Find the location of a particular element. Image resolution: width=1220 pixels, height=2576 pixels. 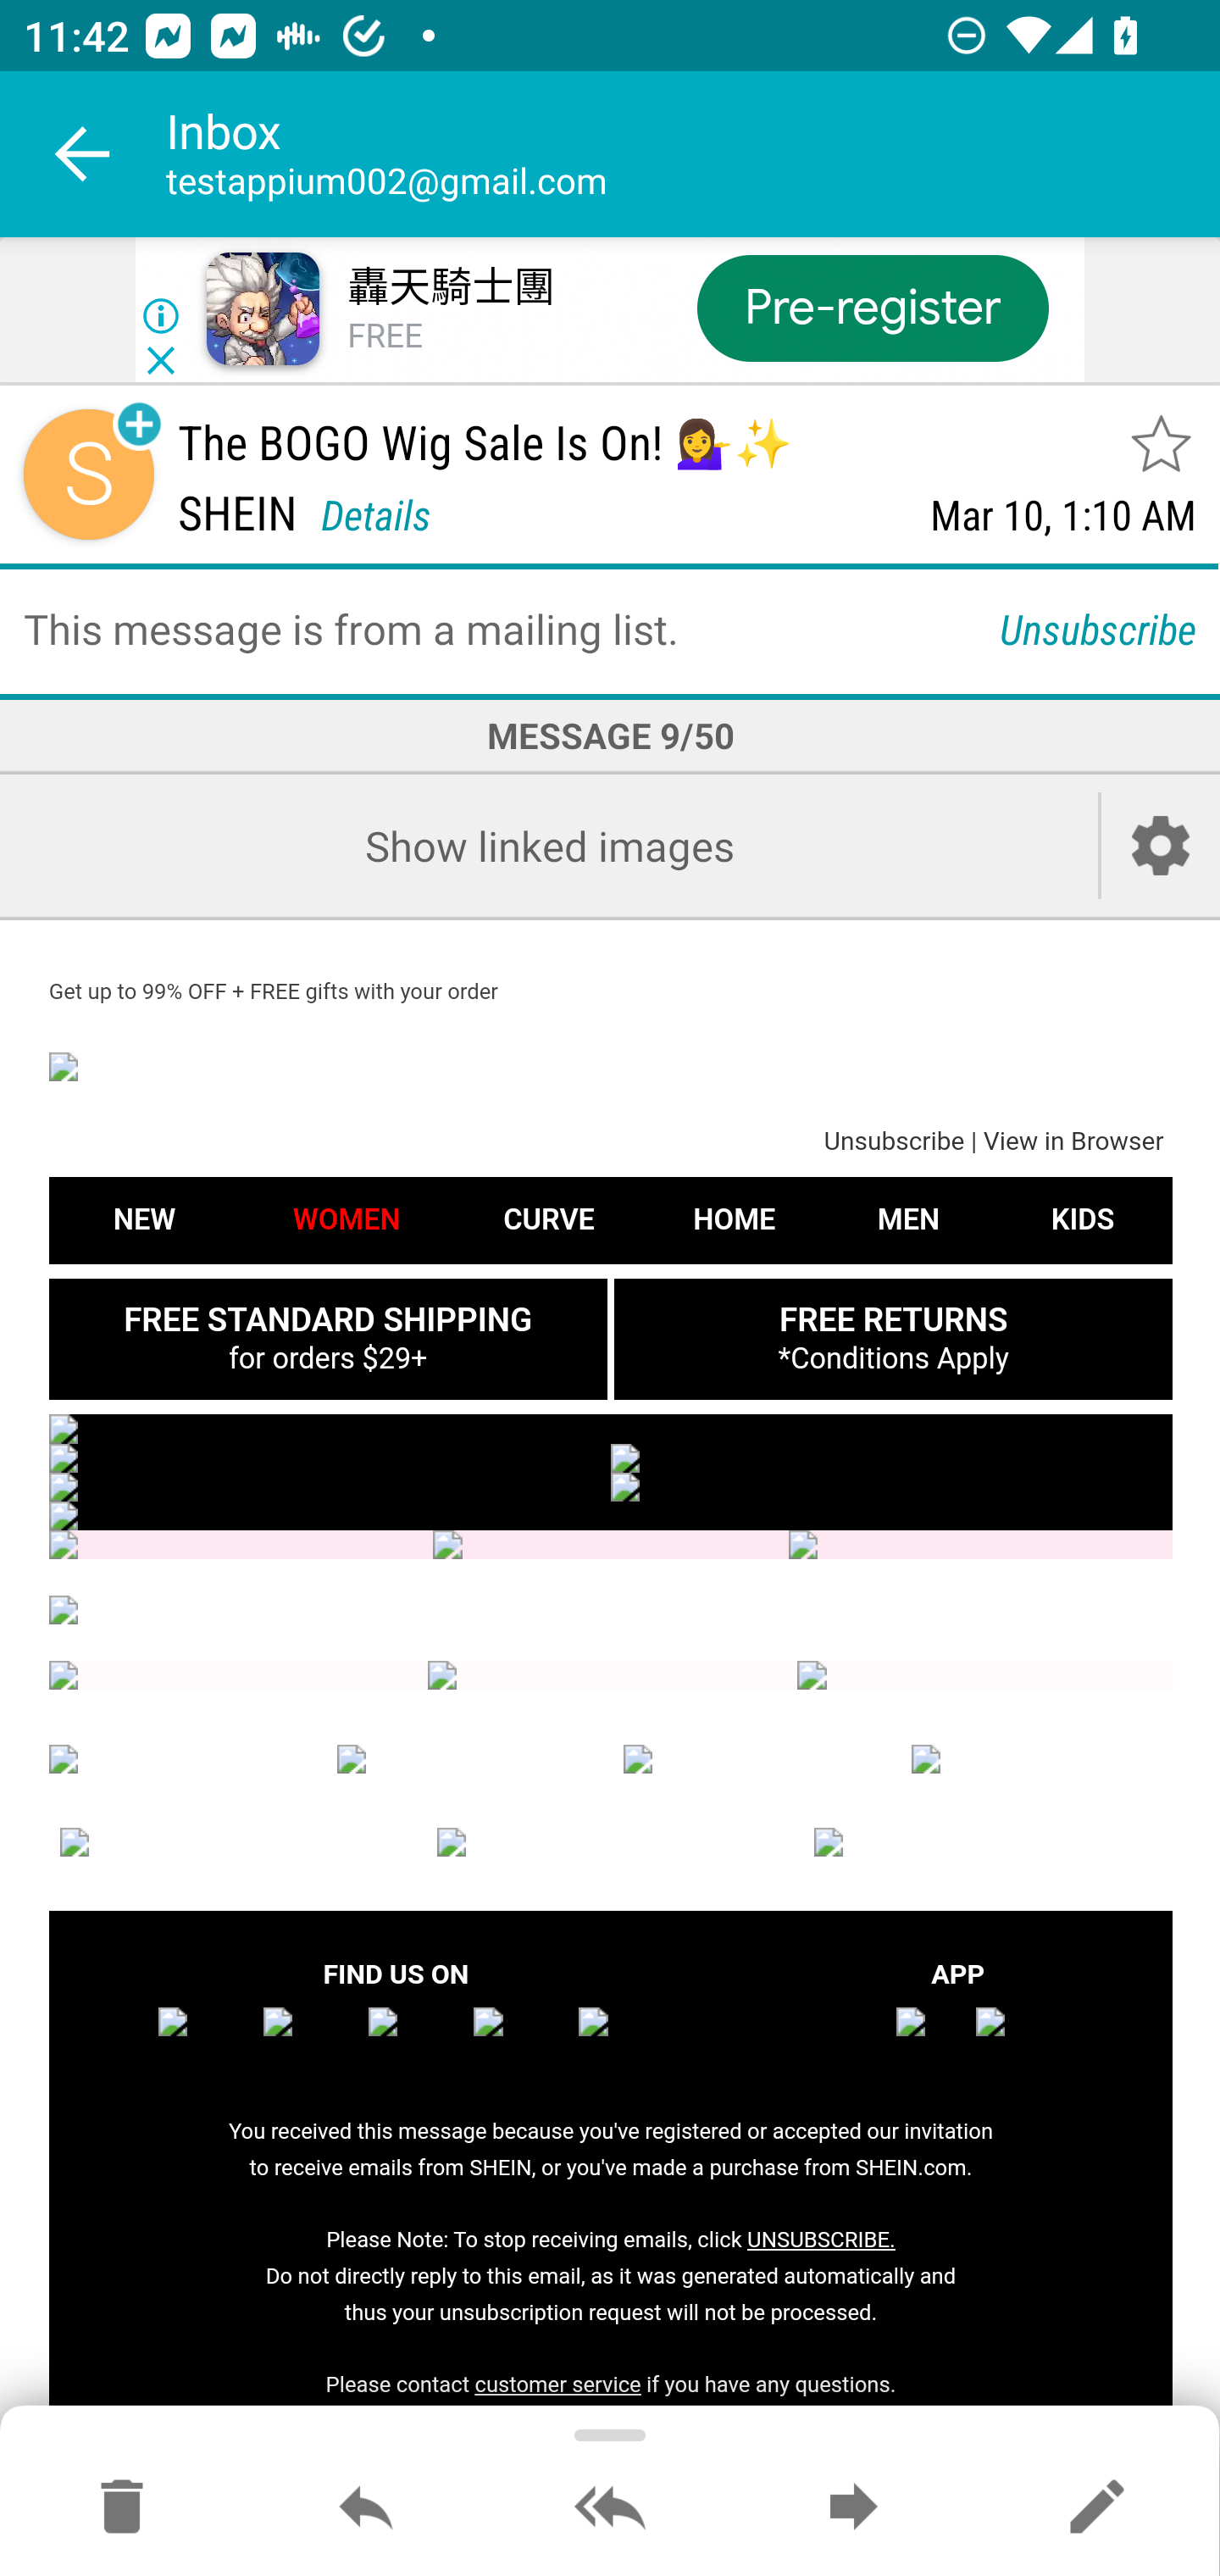

Forward is located at coordinates (853, 2508).